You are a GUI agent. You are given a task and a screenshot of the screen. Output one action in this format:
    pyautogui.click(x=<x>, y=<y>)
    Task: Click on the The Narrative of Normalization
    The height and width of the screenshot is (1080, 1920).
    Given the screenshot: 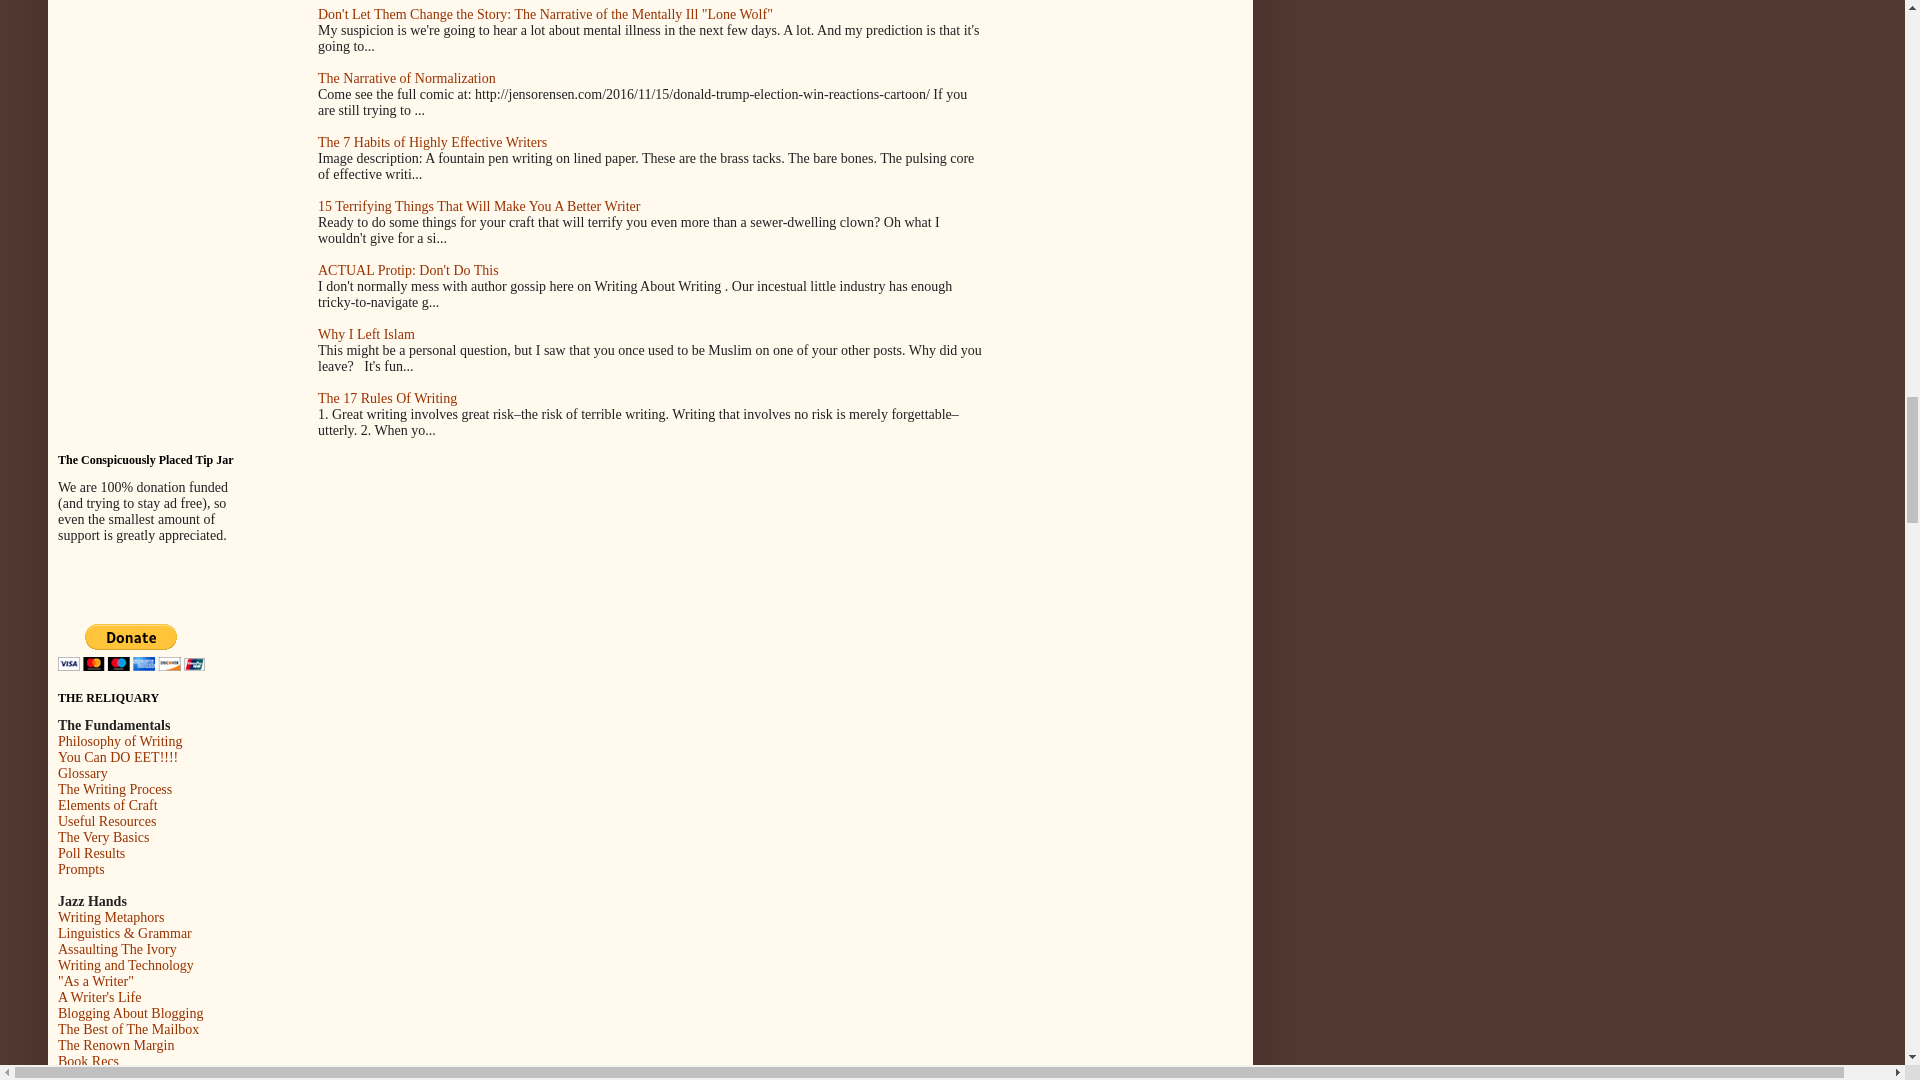 What is the action you would take?
    pyautogui.click(x=406, y=78)
    